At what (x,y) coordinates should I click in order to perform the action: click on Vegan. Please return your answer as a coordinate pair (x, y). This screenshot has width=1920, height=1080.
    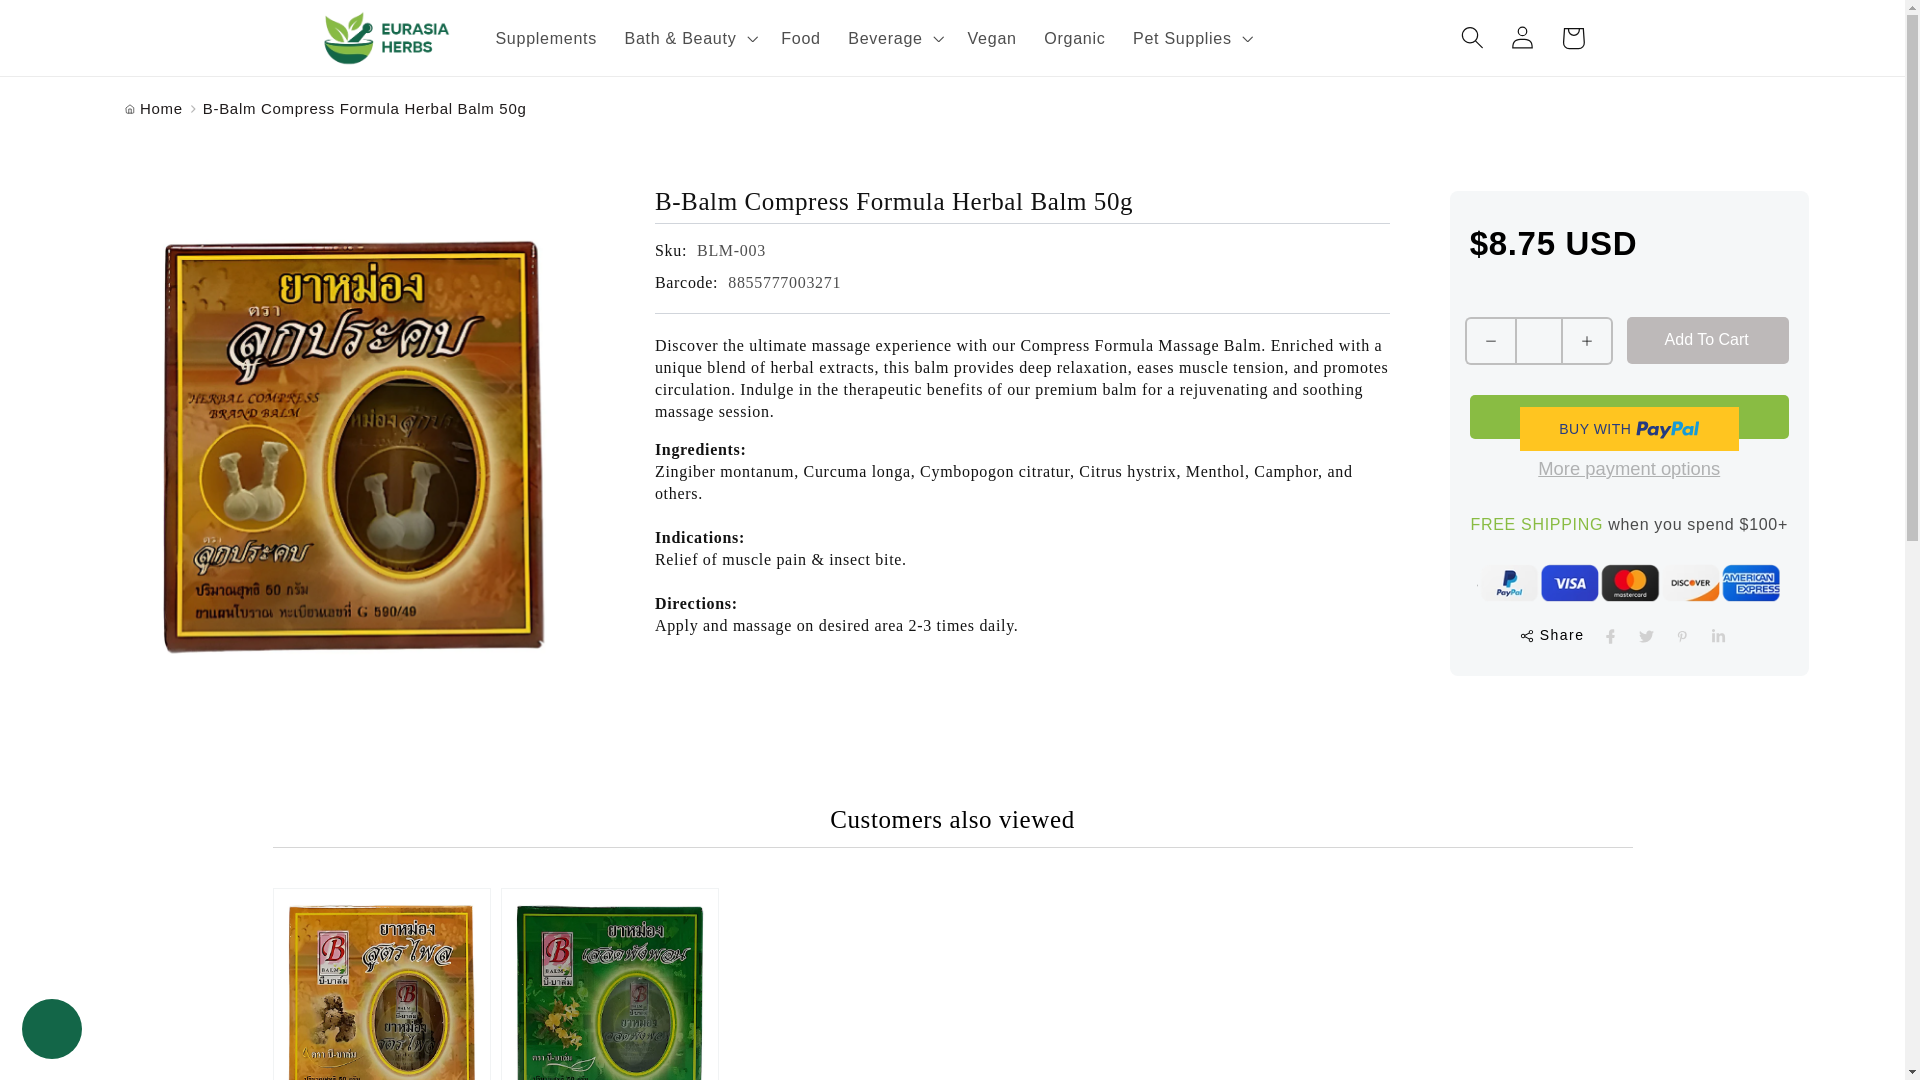
    Looking at the image, I should click on (992, 38).